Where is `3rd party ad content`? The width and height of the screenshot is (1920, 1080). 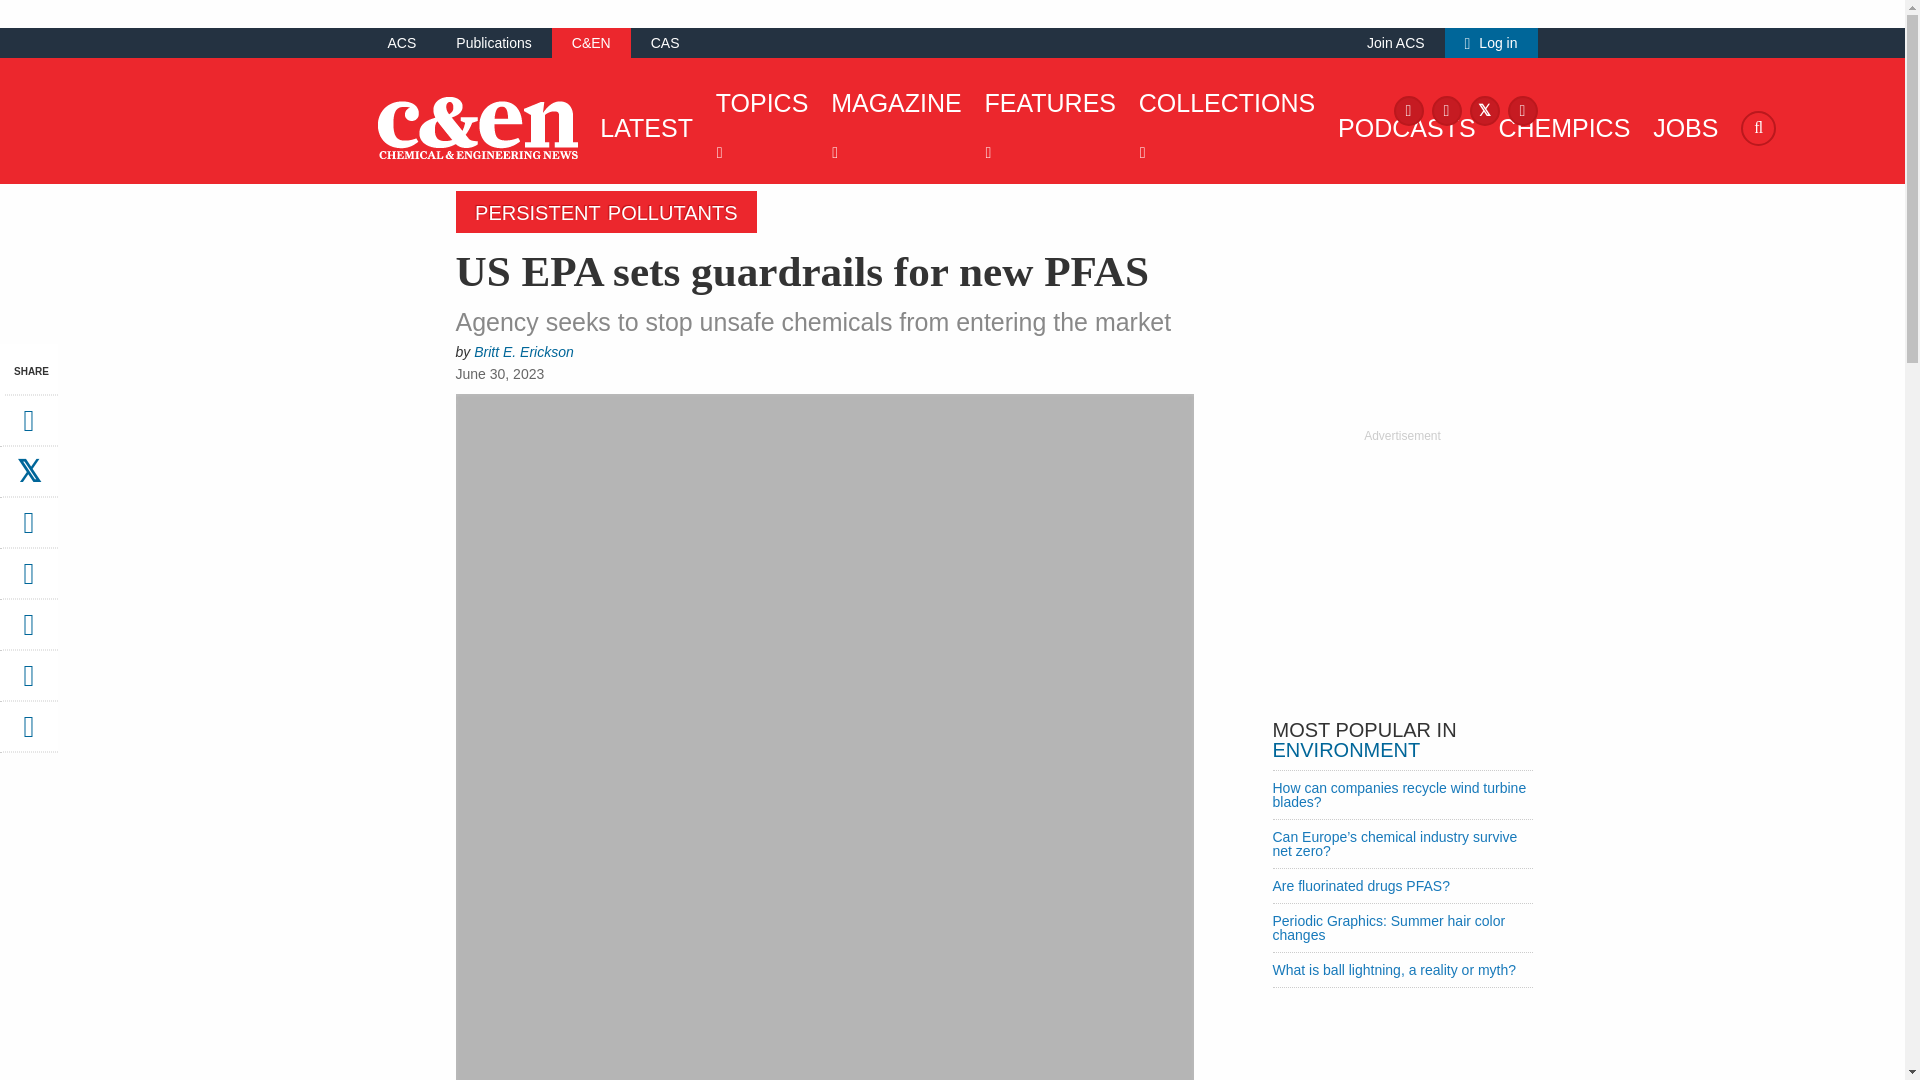
3rd party ad content is located at coordinates (1401, 570).